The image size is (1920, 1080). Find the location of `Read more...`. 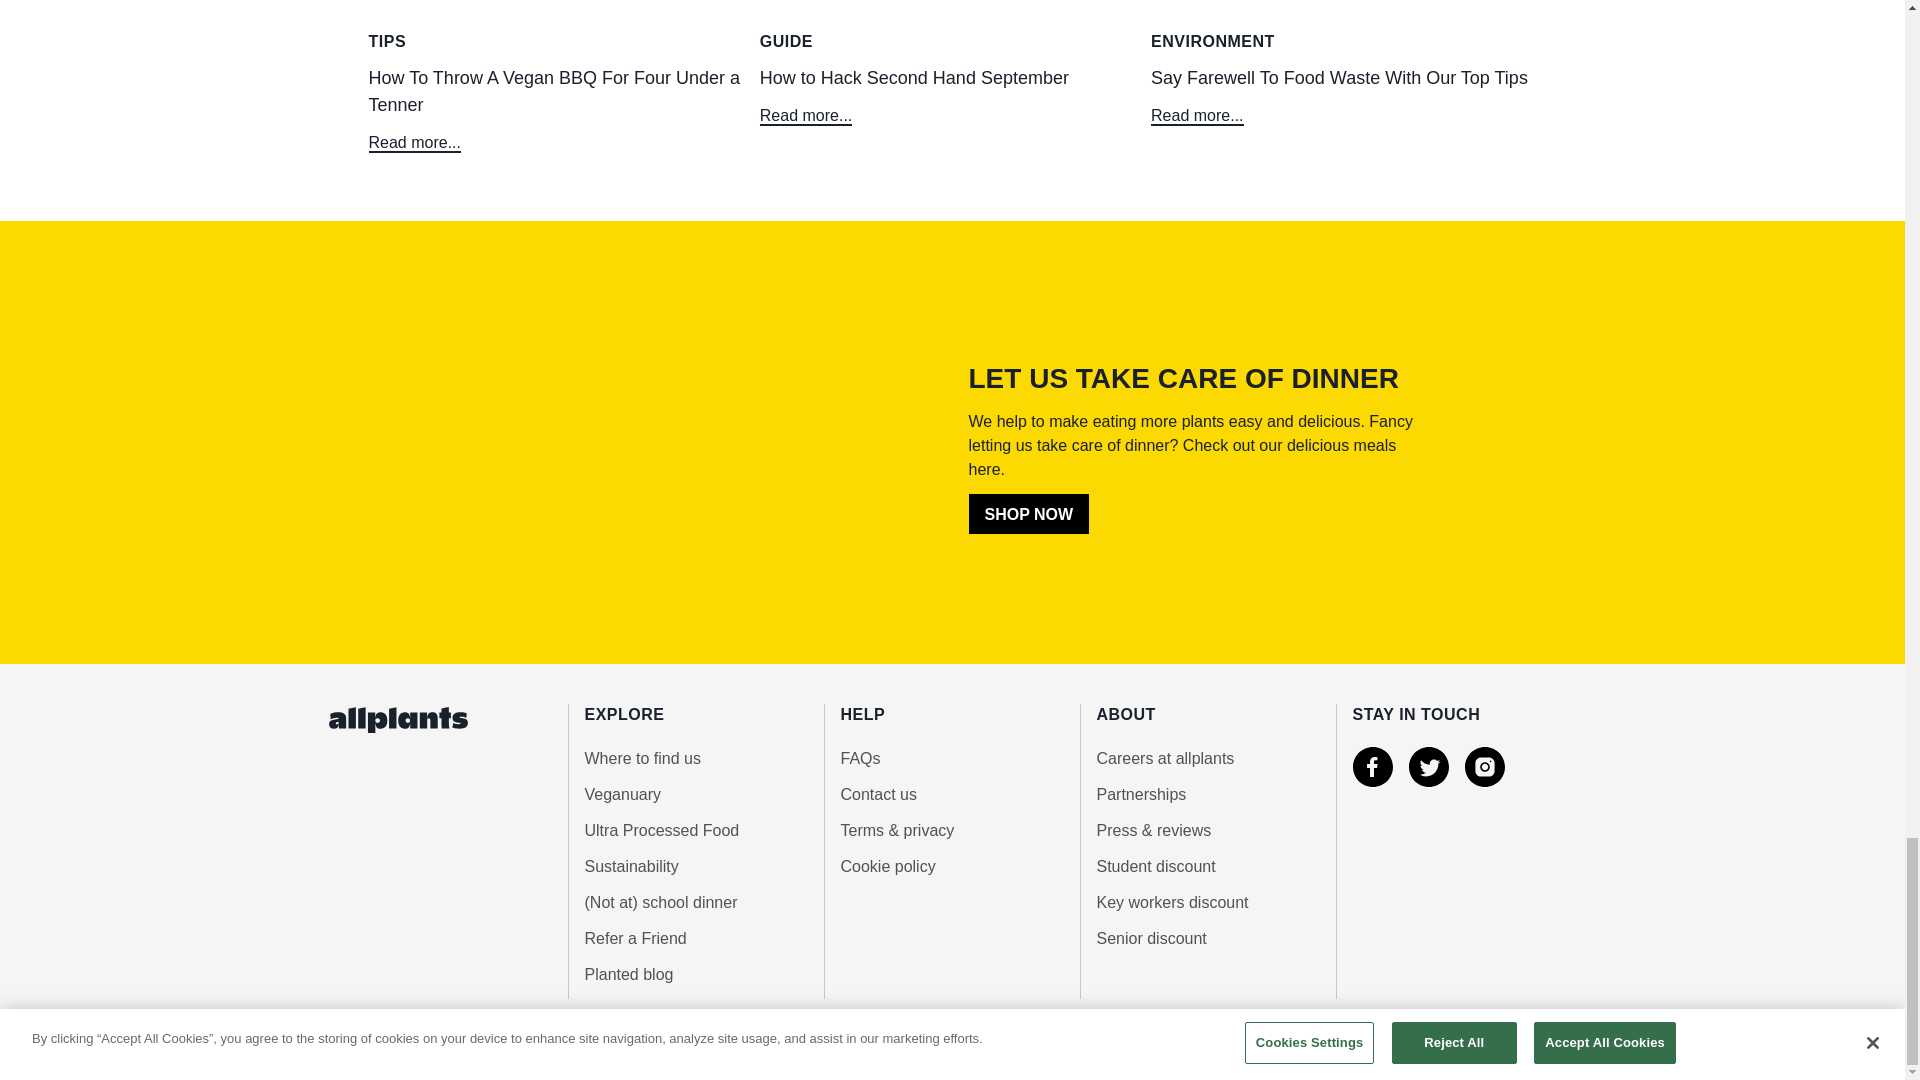

Read more... is located at coordinates (806, 115).